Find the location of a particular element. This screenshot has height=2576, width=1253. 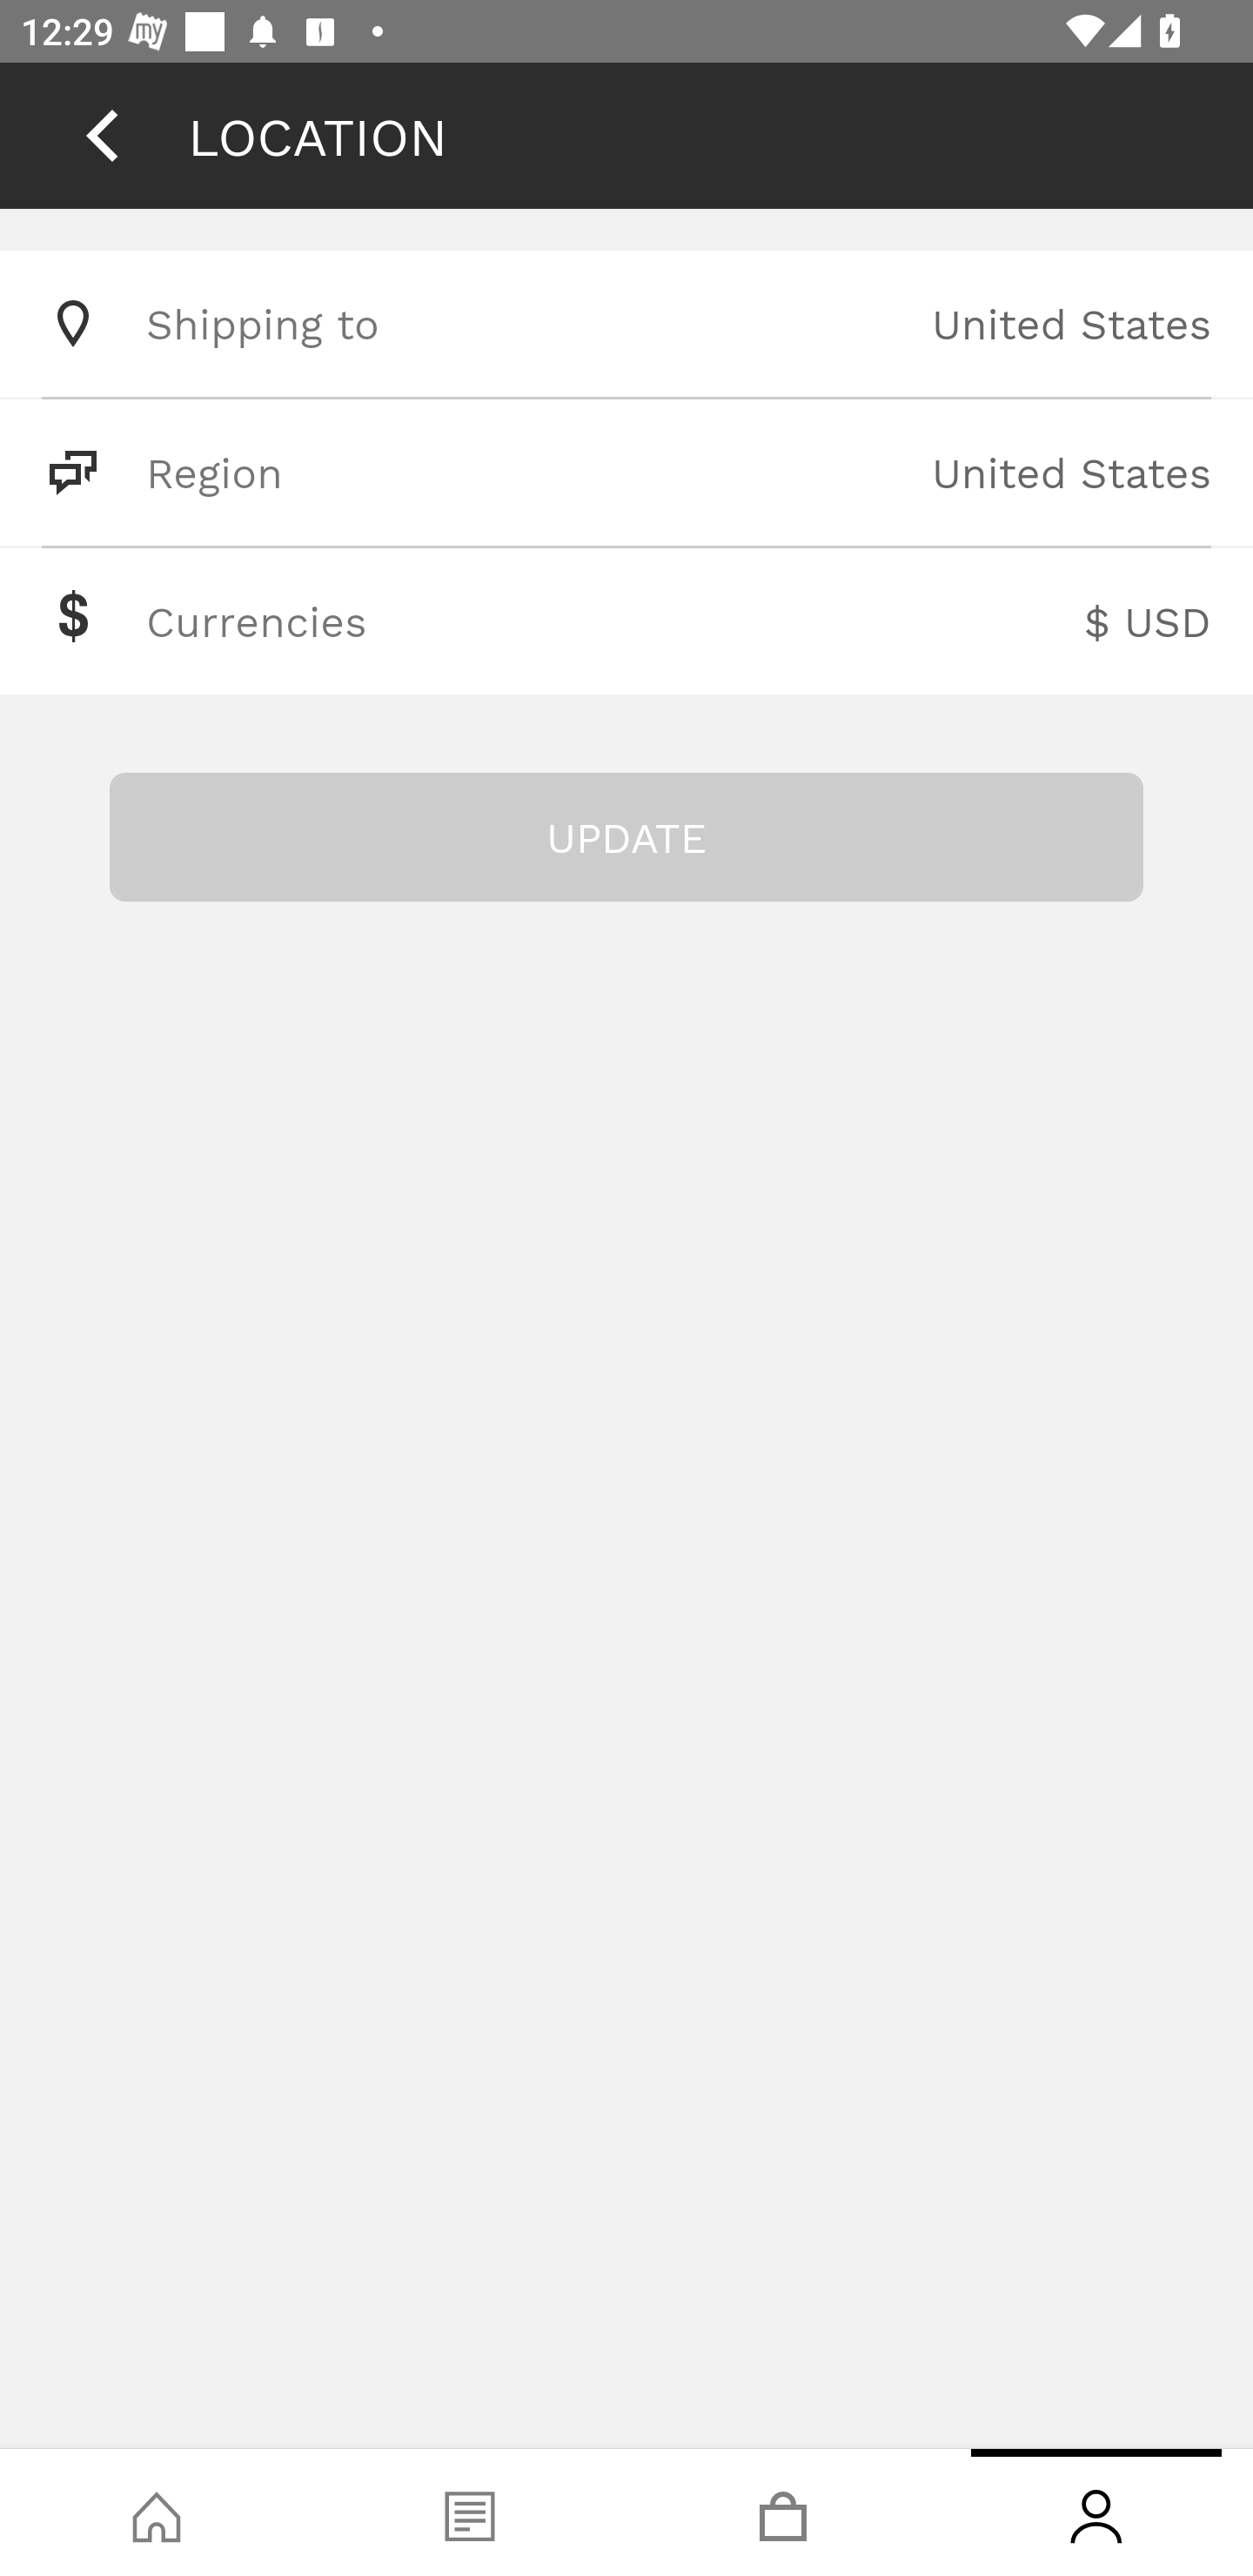

Blog, tab, 2 of 4 is located at coordinates (470, 2512).